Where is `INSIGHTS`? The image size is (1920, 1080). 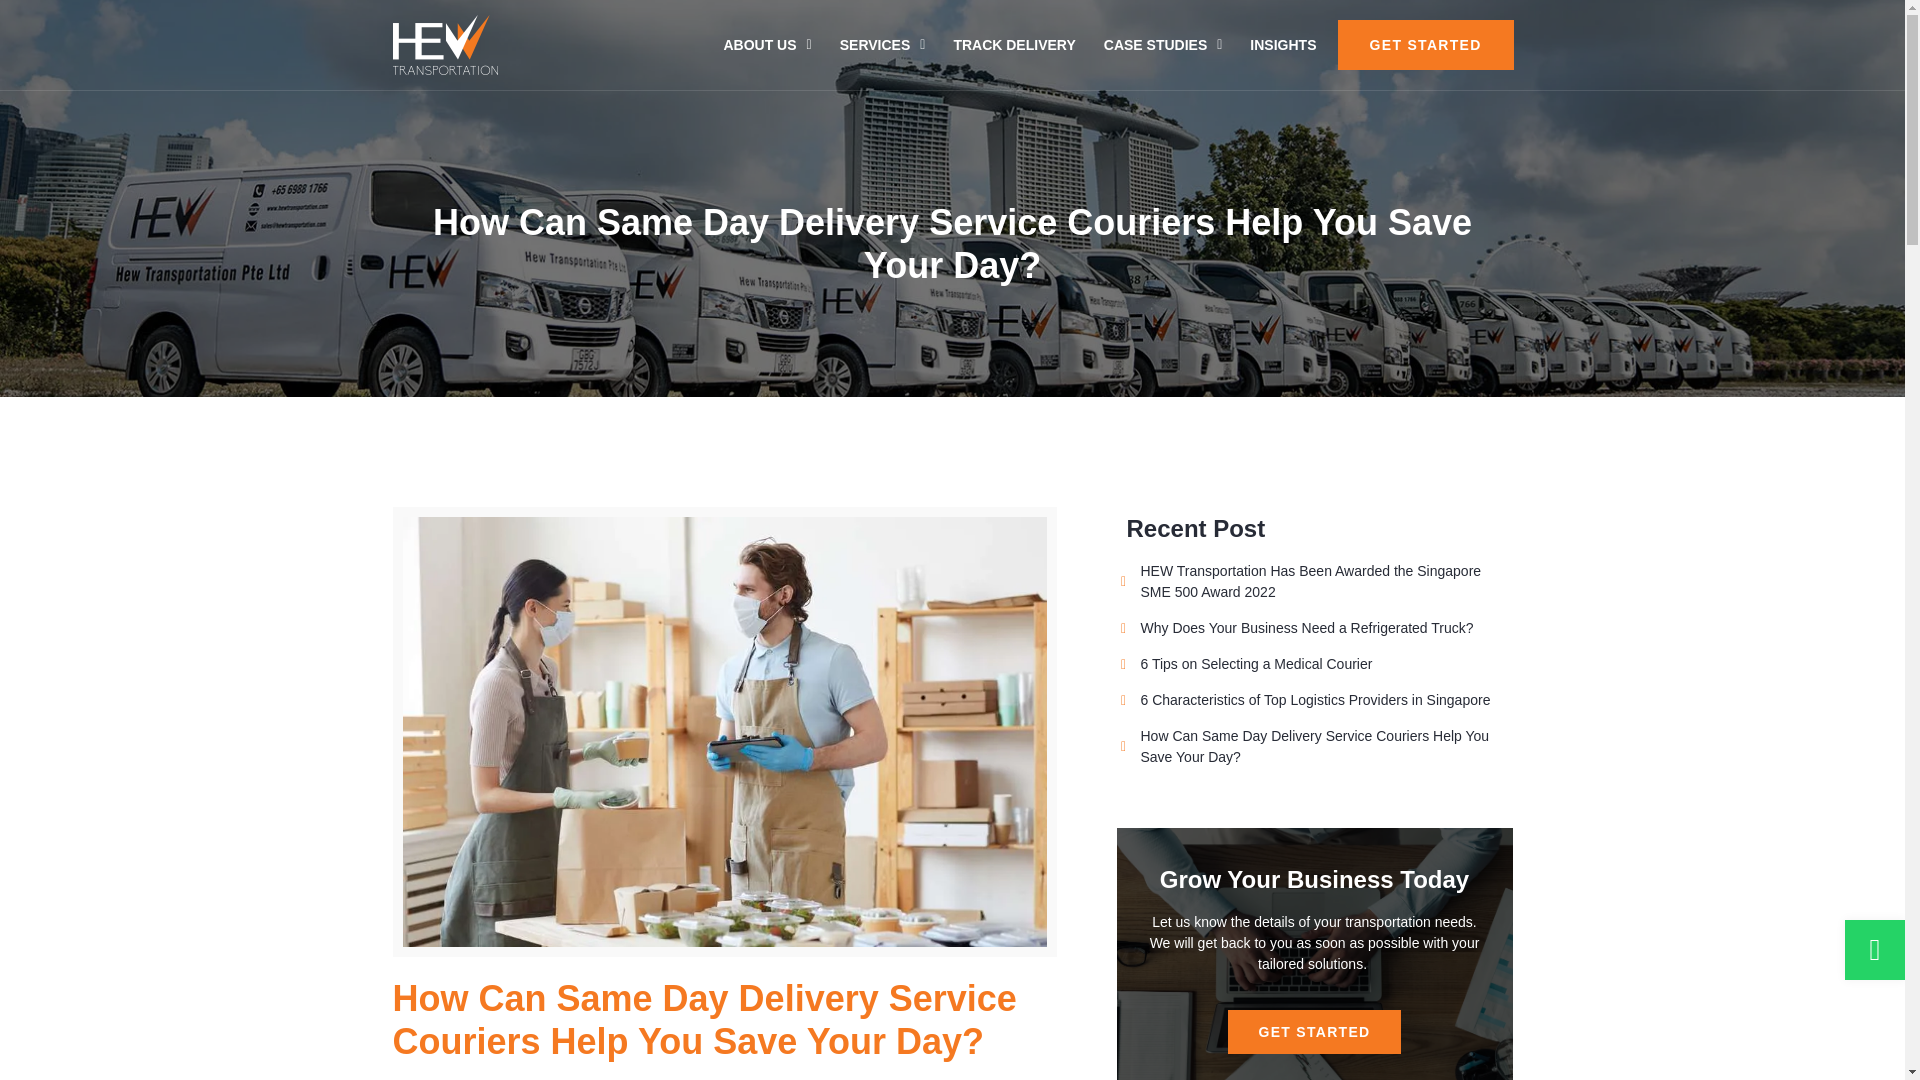 INSIGHTS is located at coordinates (1283, 44).